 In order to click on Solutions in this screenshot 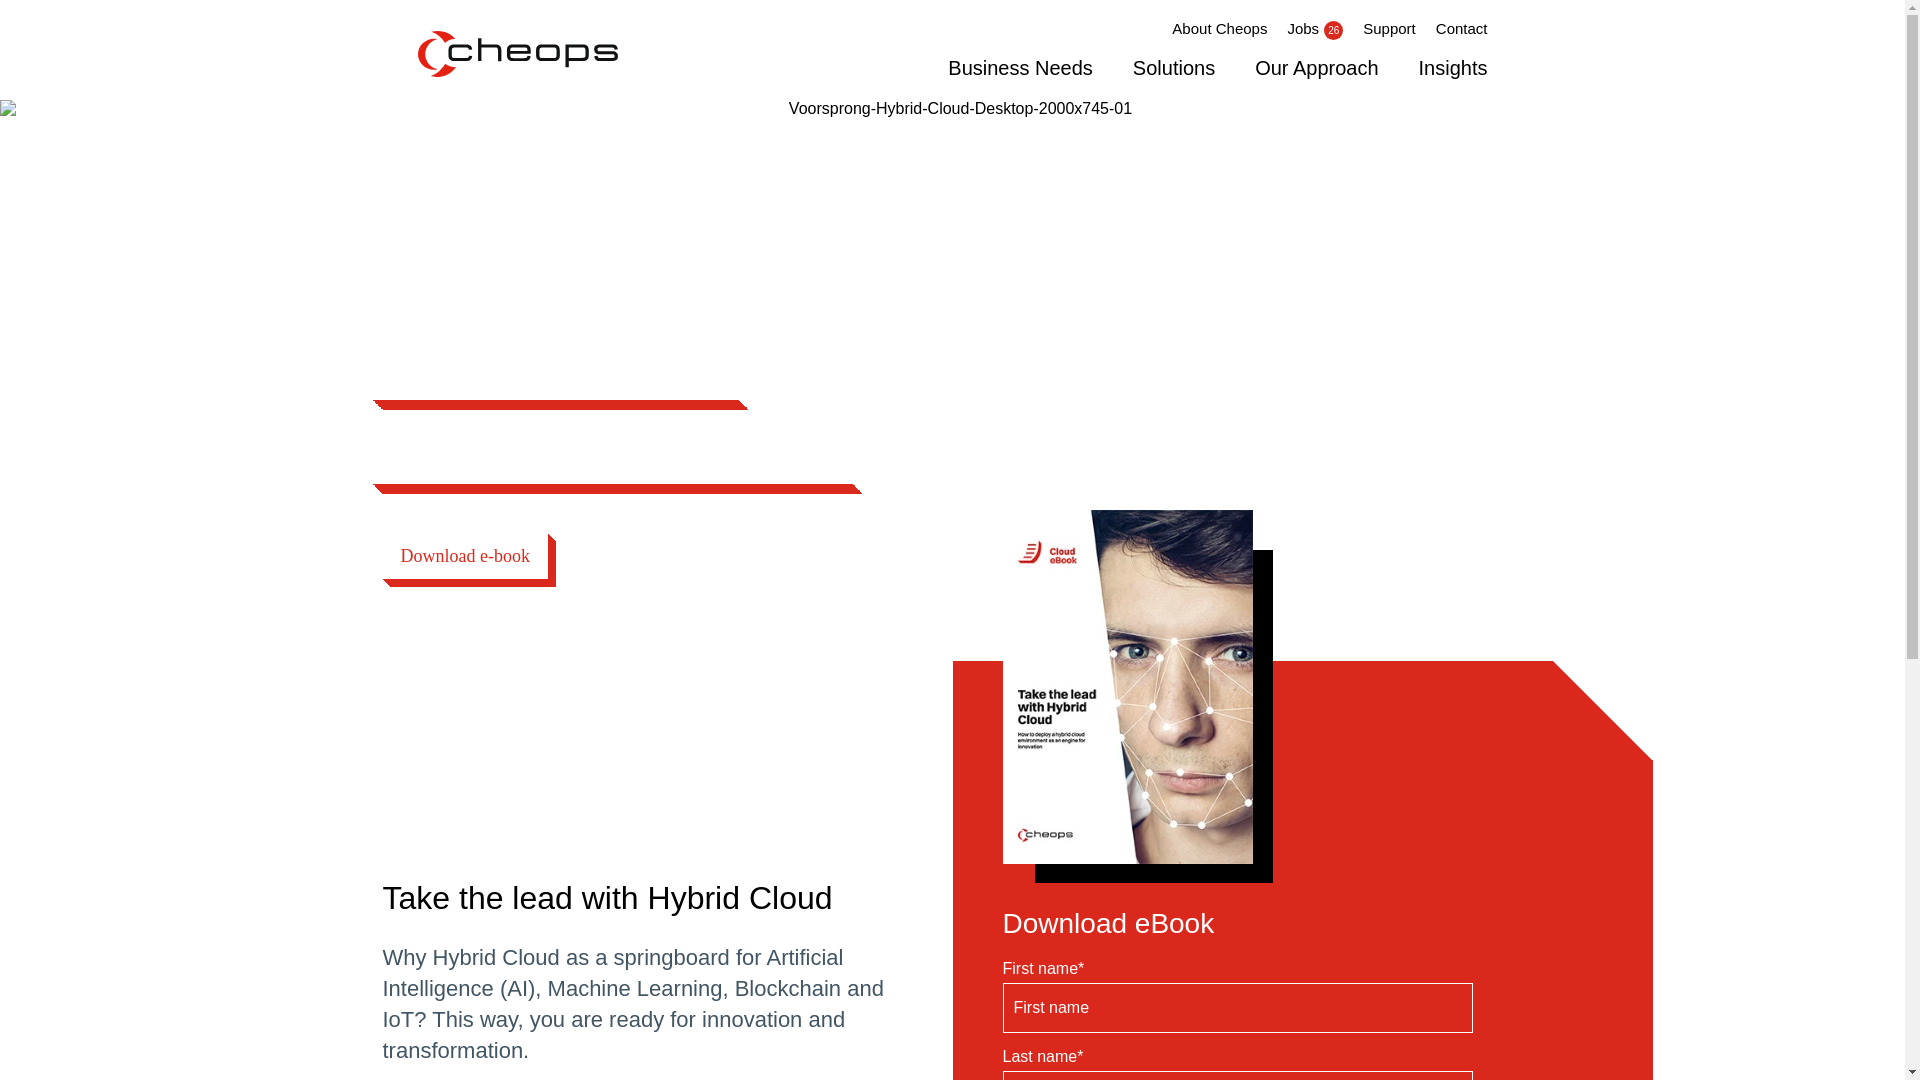, I will do `click(1174, 70)`.